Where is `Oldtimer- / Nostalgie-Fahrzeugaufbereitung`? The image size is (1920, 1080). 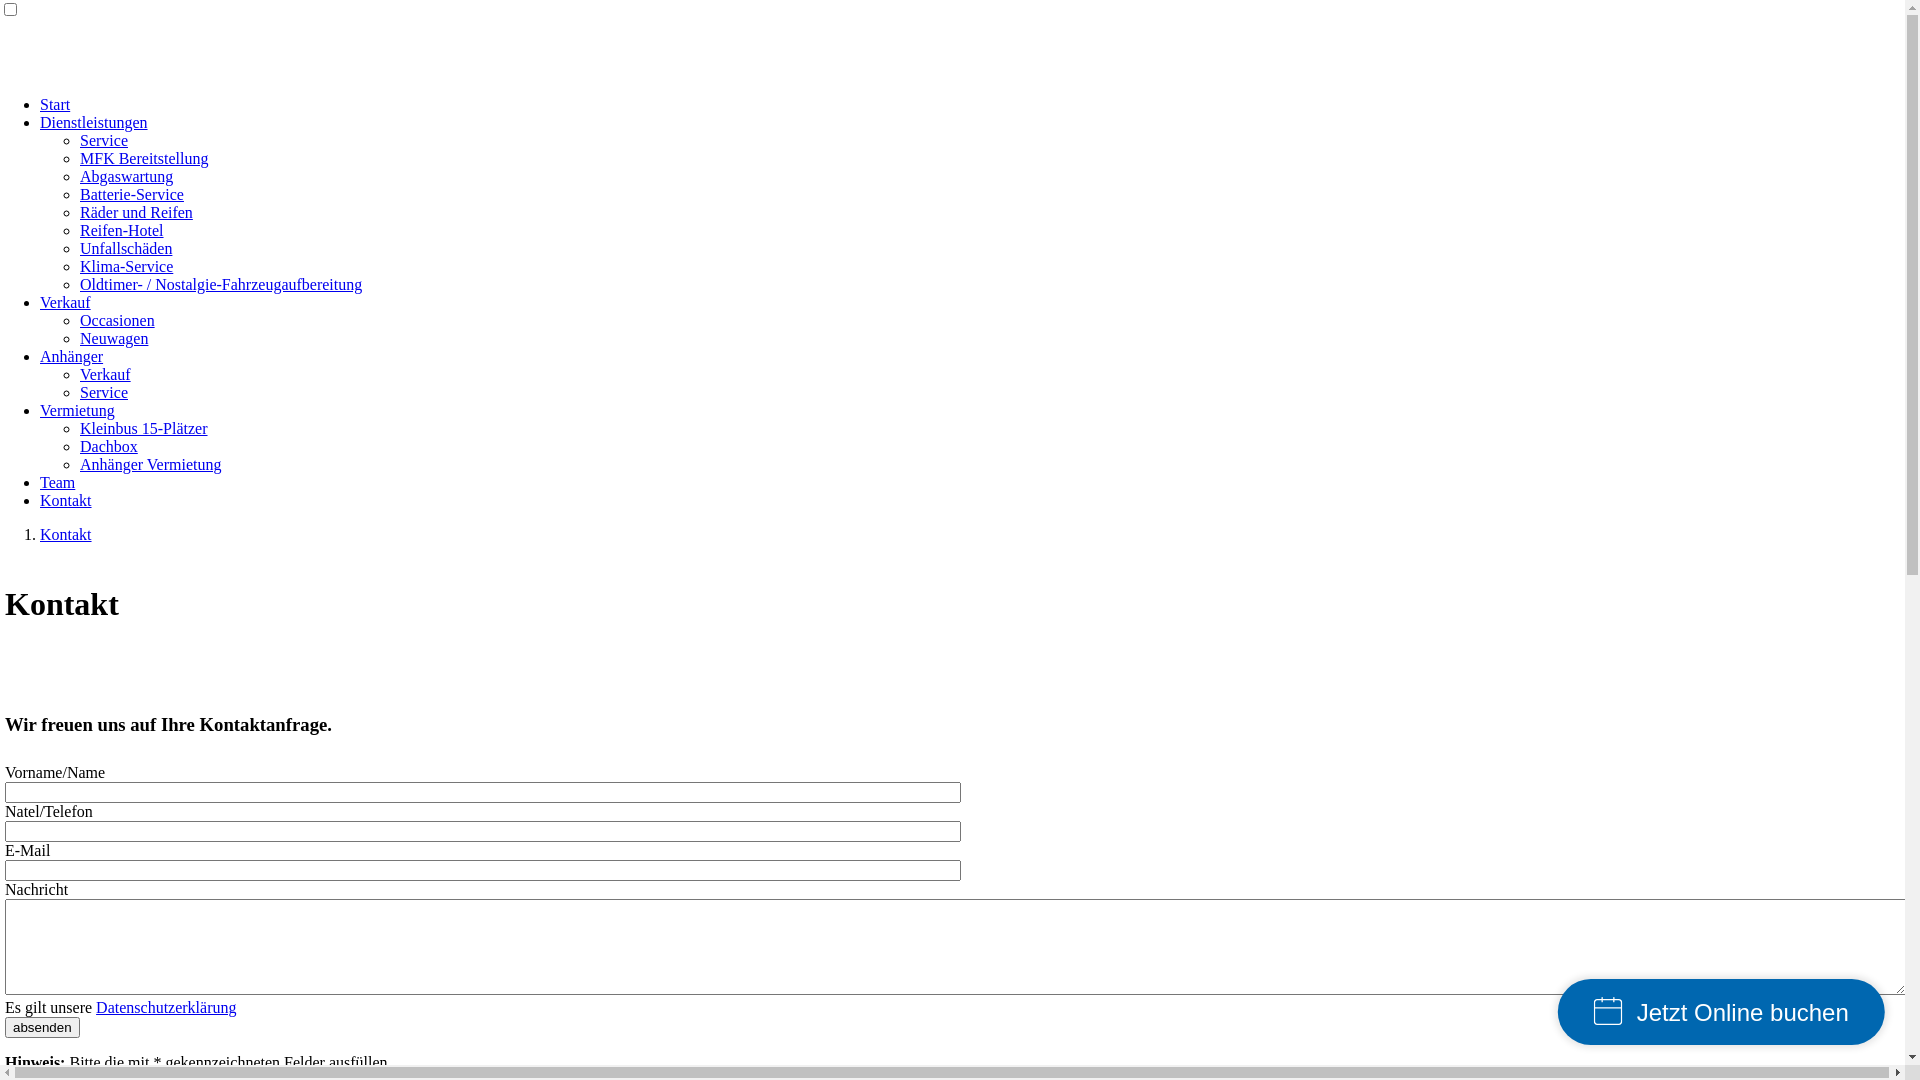 Oldtimer- / Nostalgie-Fahrzeugaufbereitung is located at coordinates (221, 284).